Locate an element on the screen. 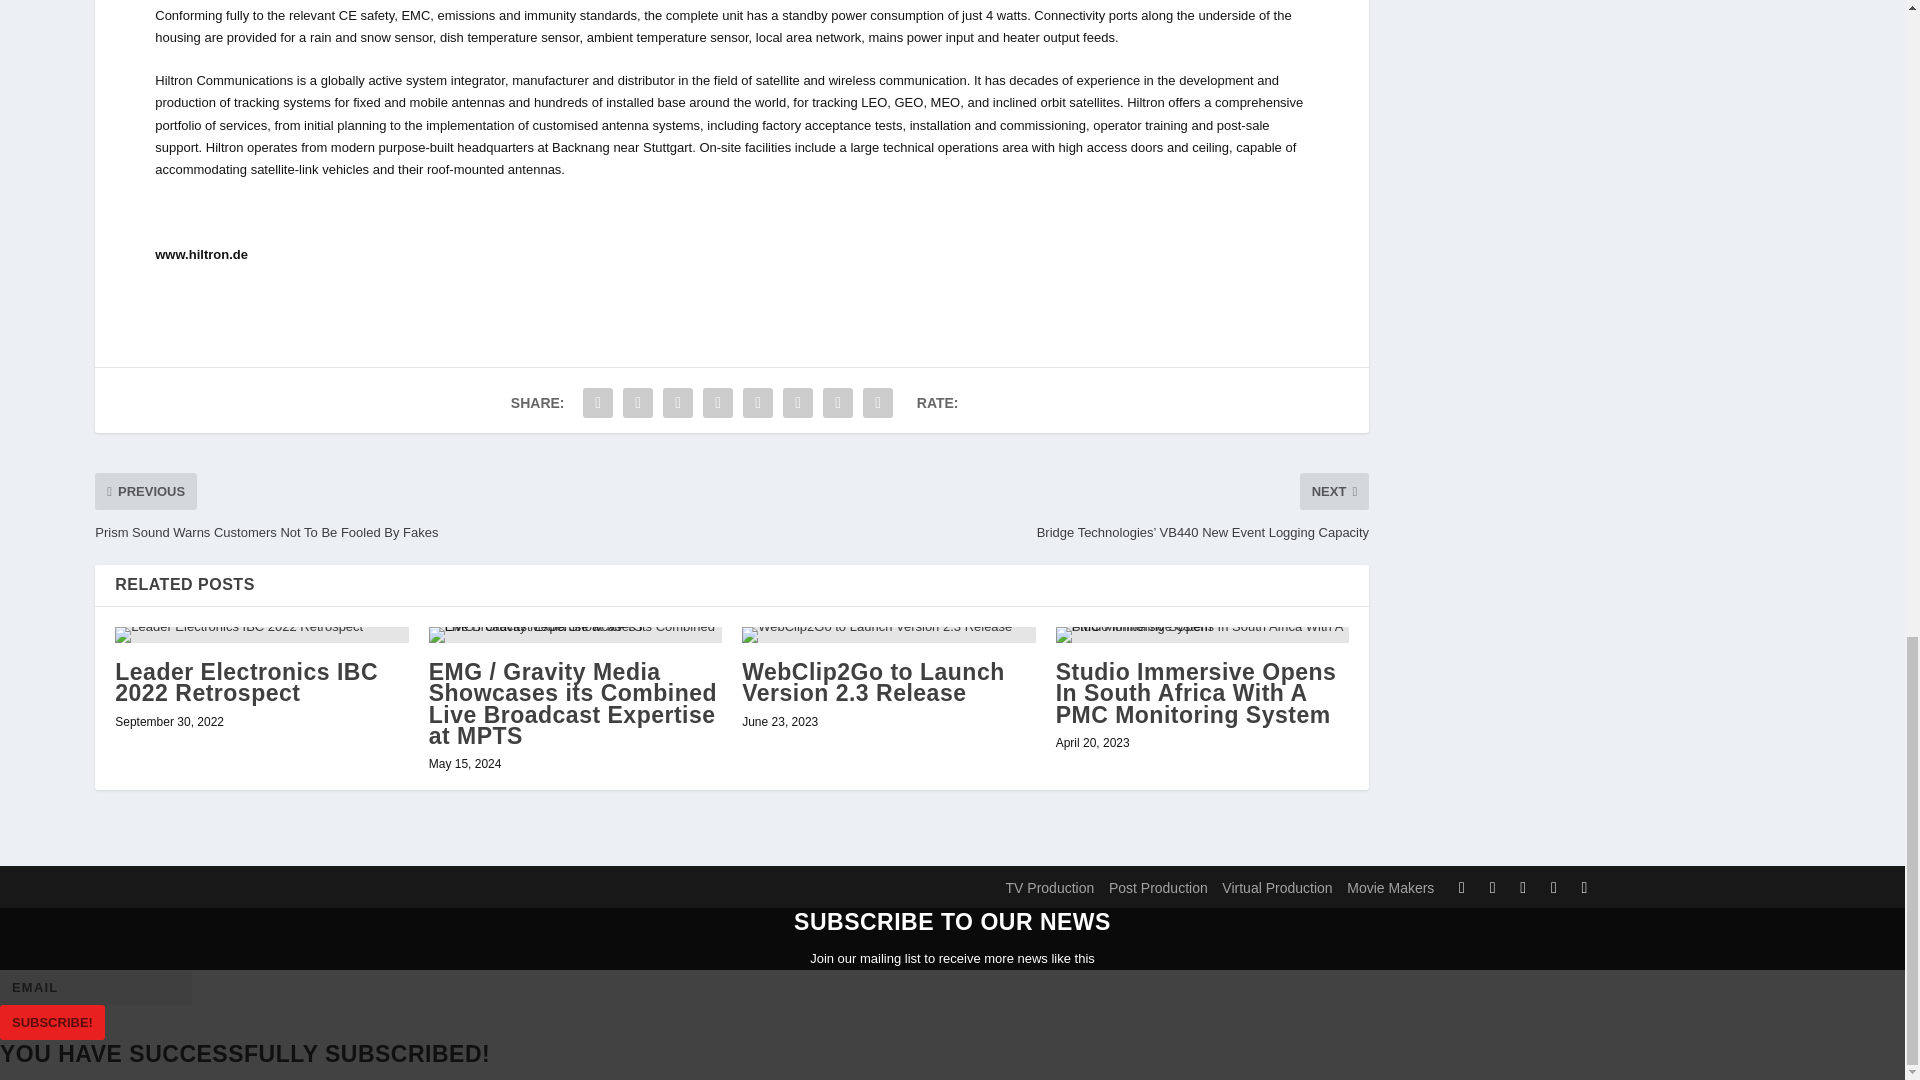 This screenshot has width=1920, height=1080. Wooden Camera Introduces Versatile Accessory Plate Systems is located at coordinates (260, 864).